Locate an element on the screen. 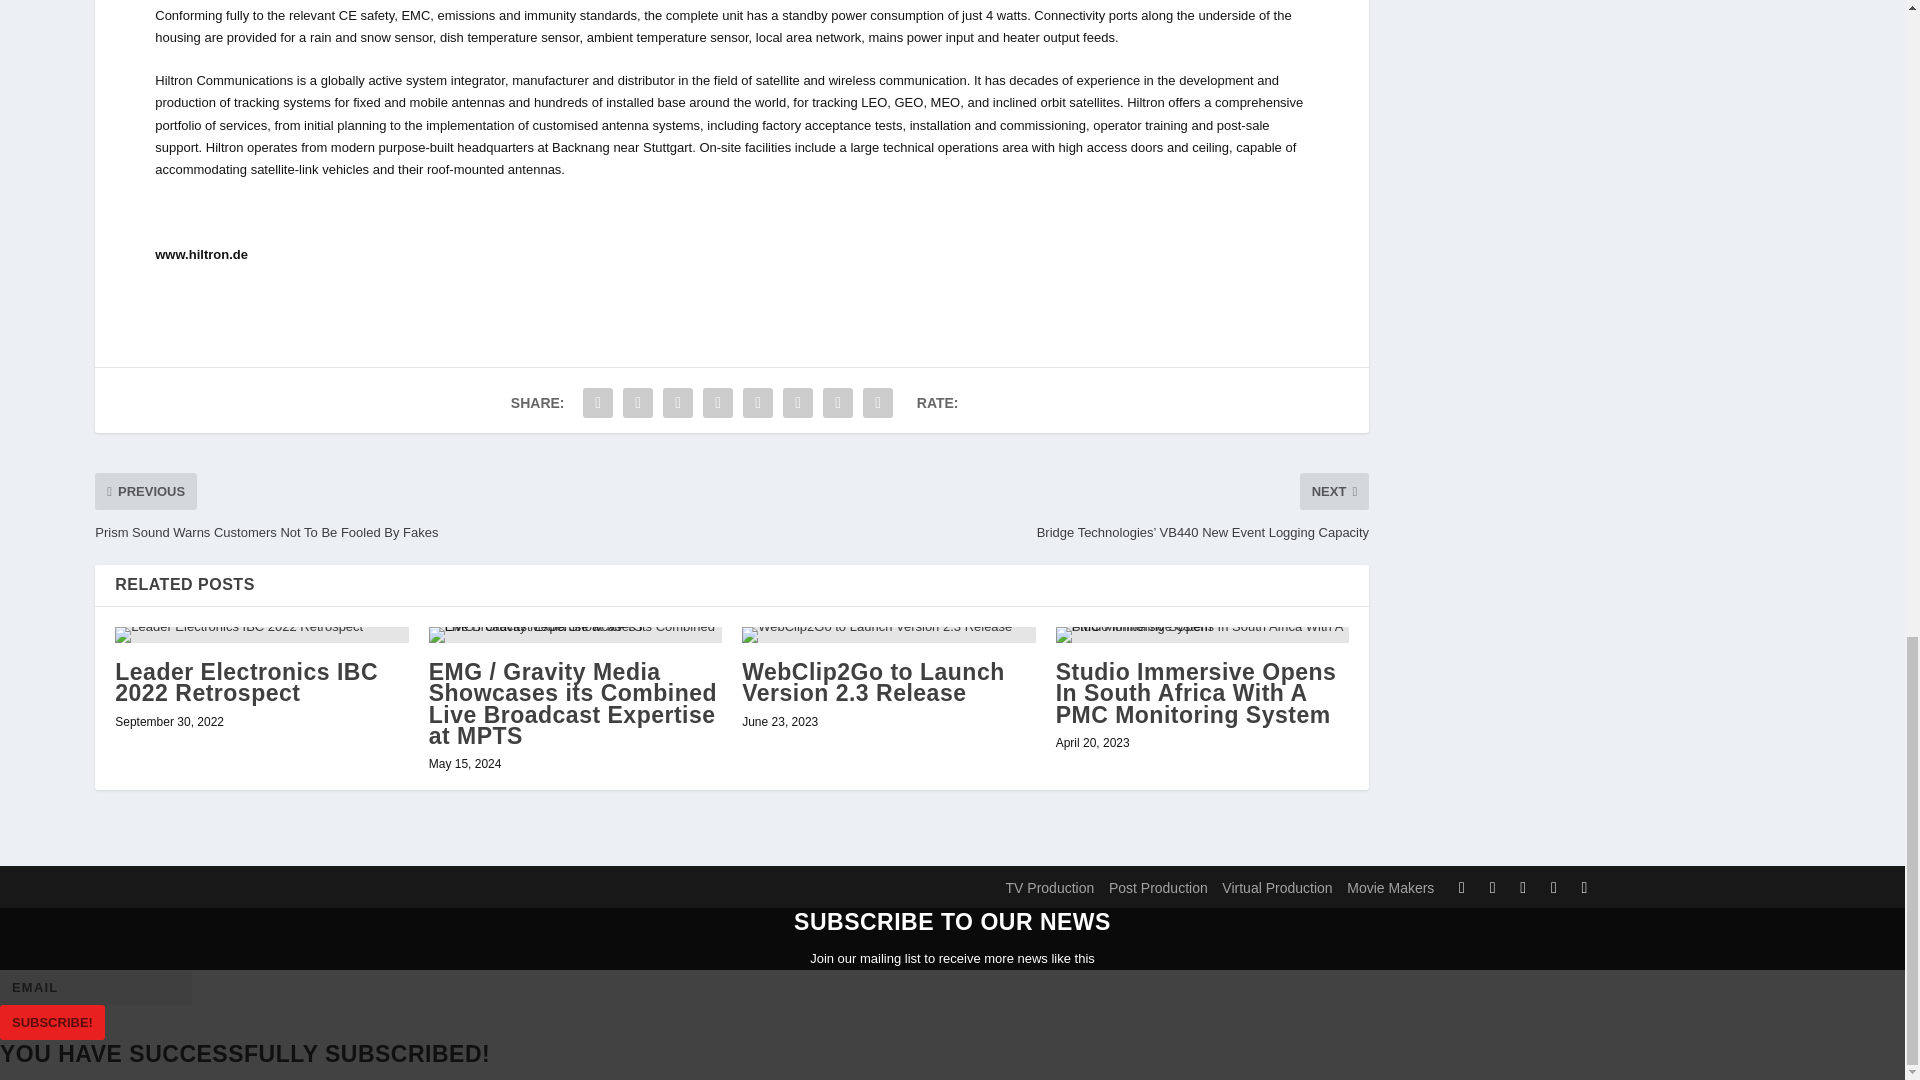 This screenshot has width=1920, height=1080. Wooden Camera Introduces Versatile Accessory Plate Systems is located at coordinates (260, 864).